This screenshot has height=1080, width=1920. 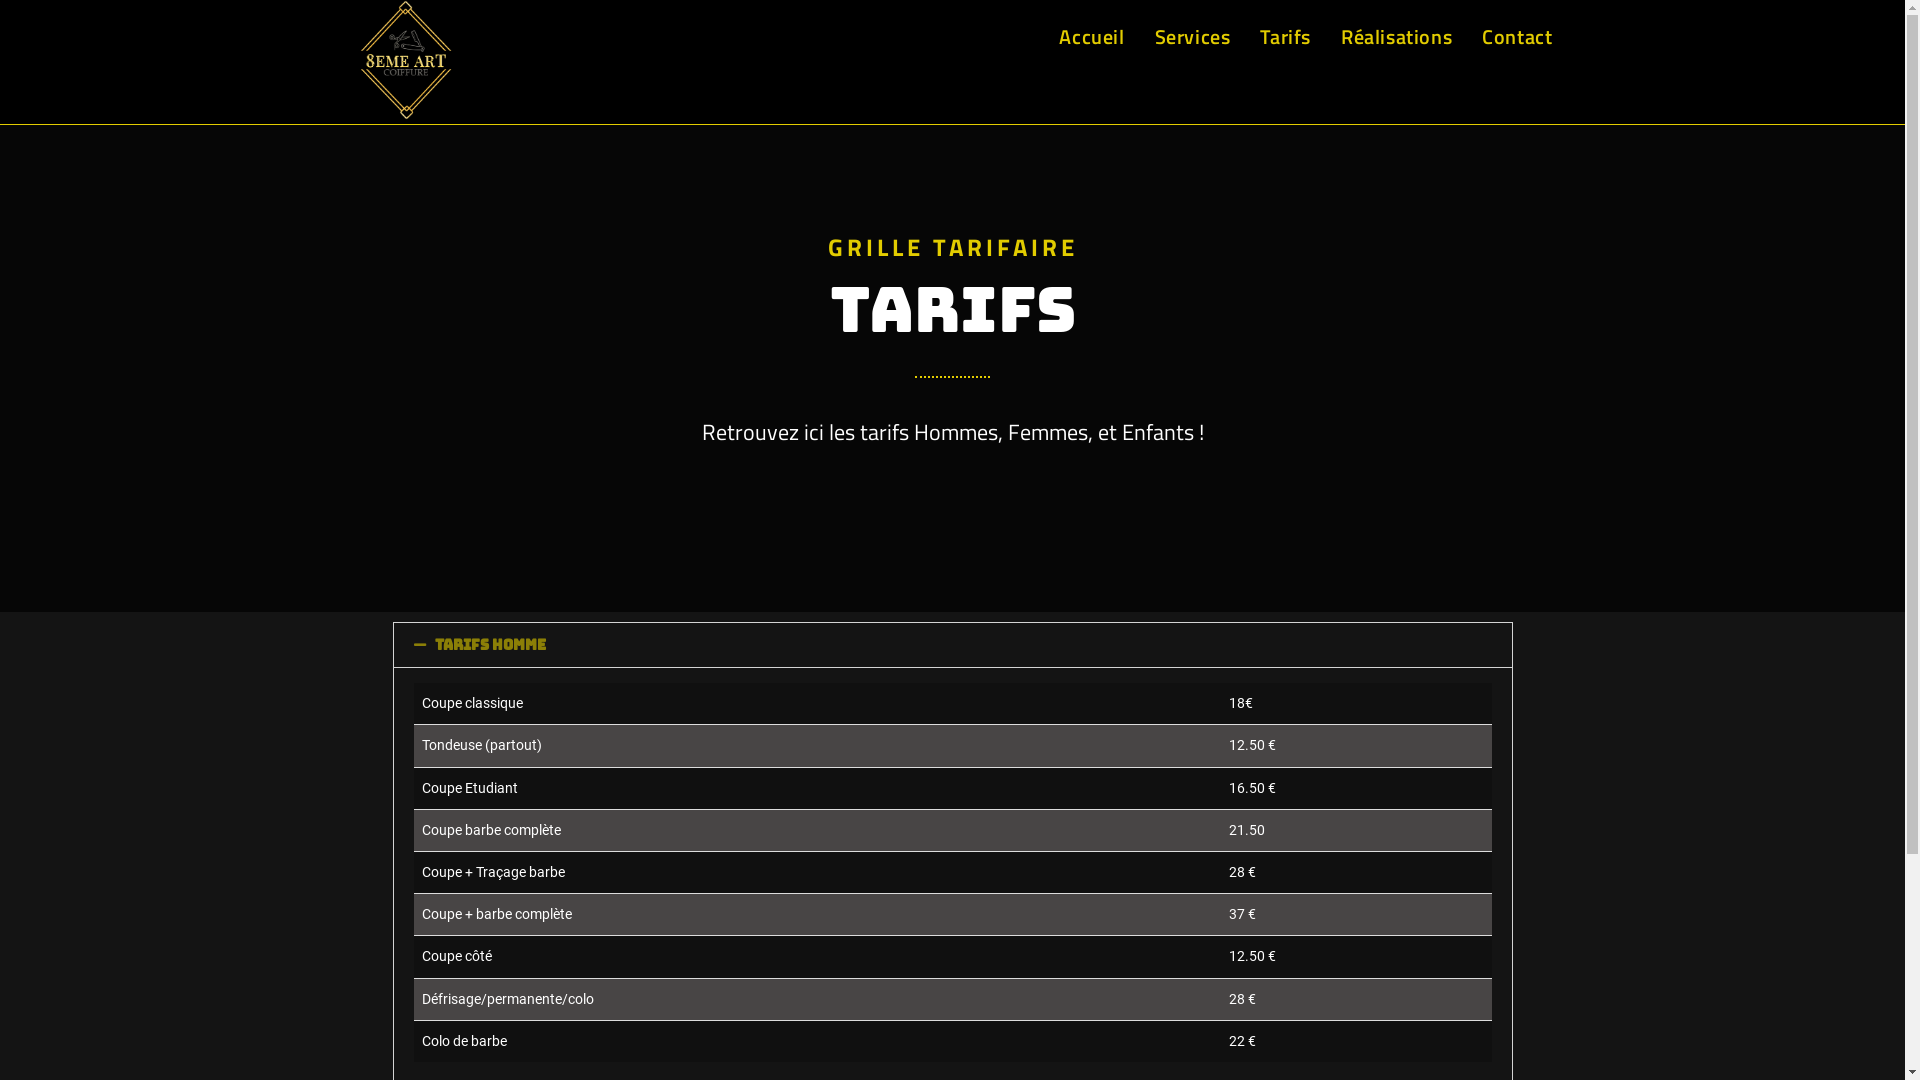 I want to click on Services, so click(x=1193, y=37).